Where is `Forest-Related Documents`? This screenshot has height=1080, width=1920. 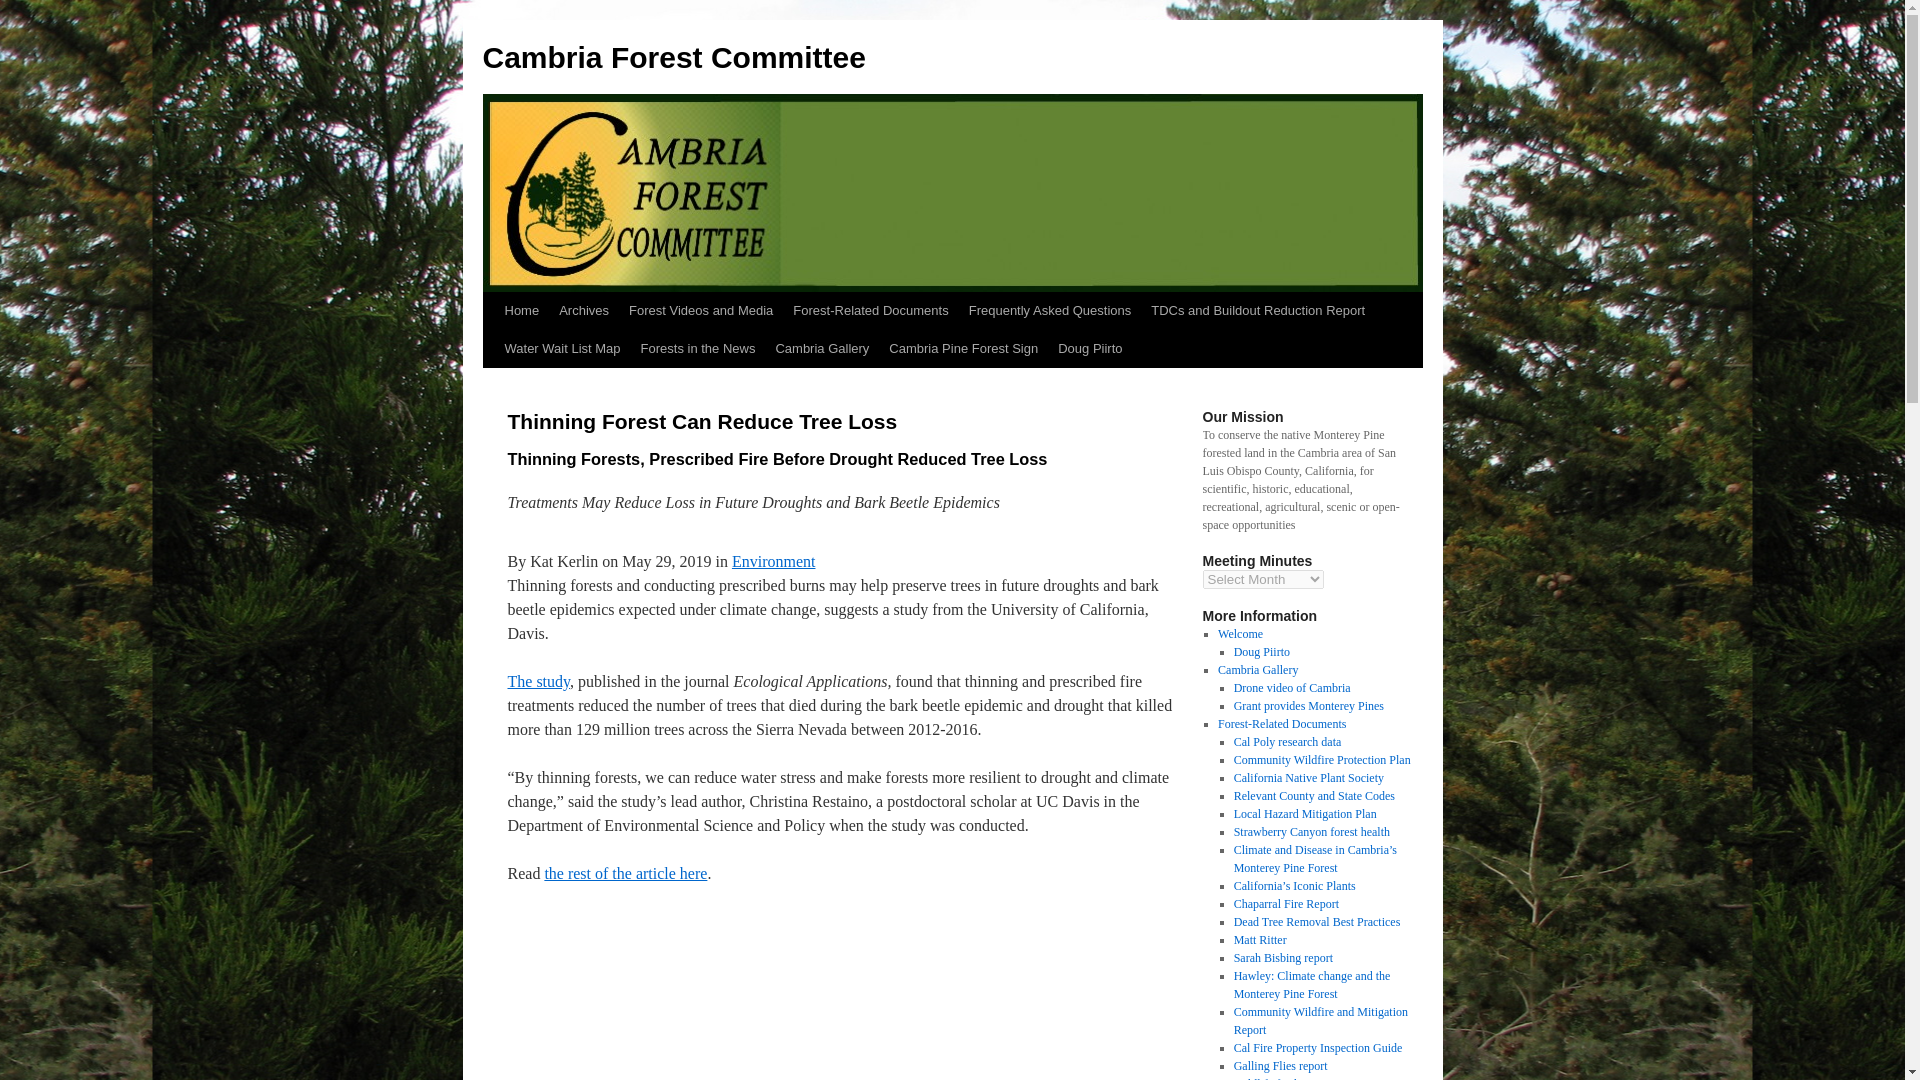
Forest-Related Documents is located at coordinates (870, 310).